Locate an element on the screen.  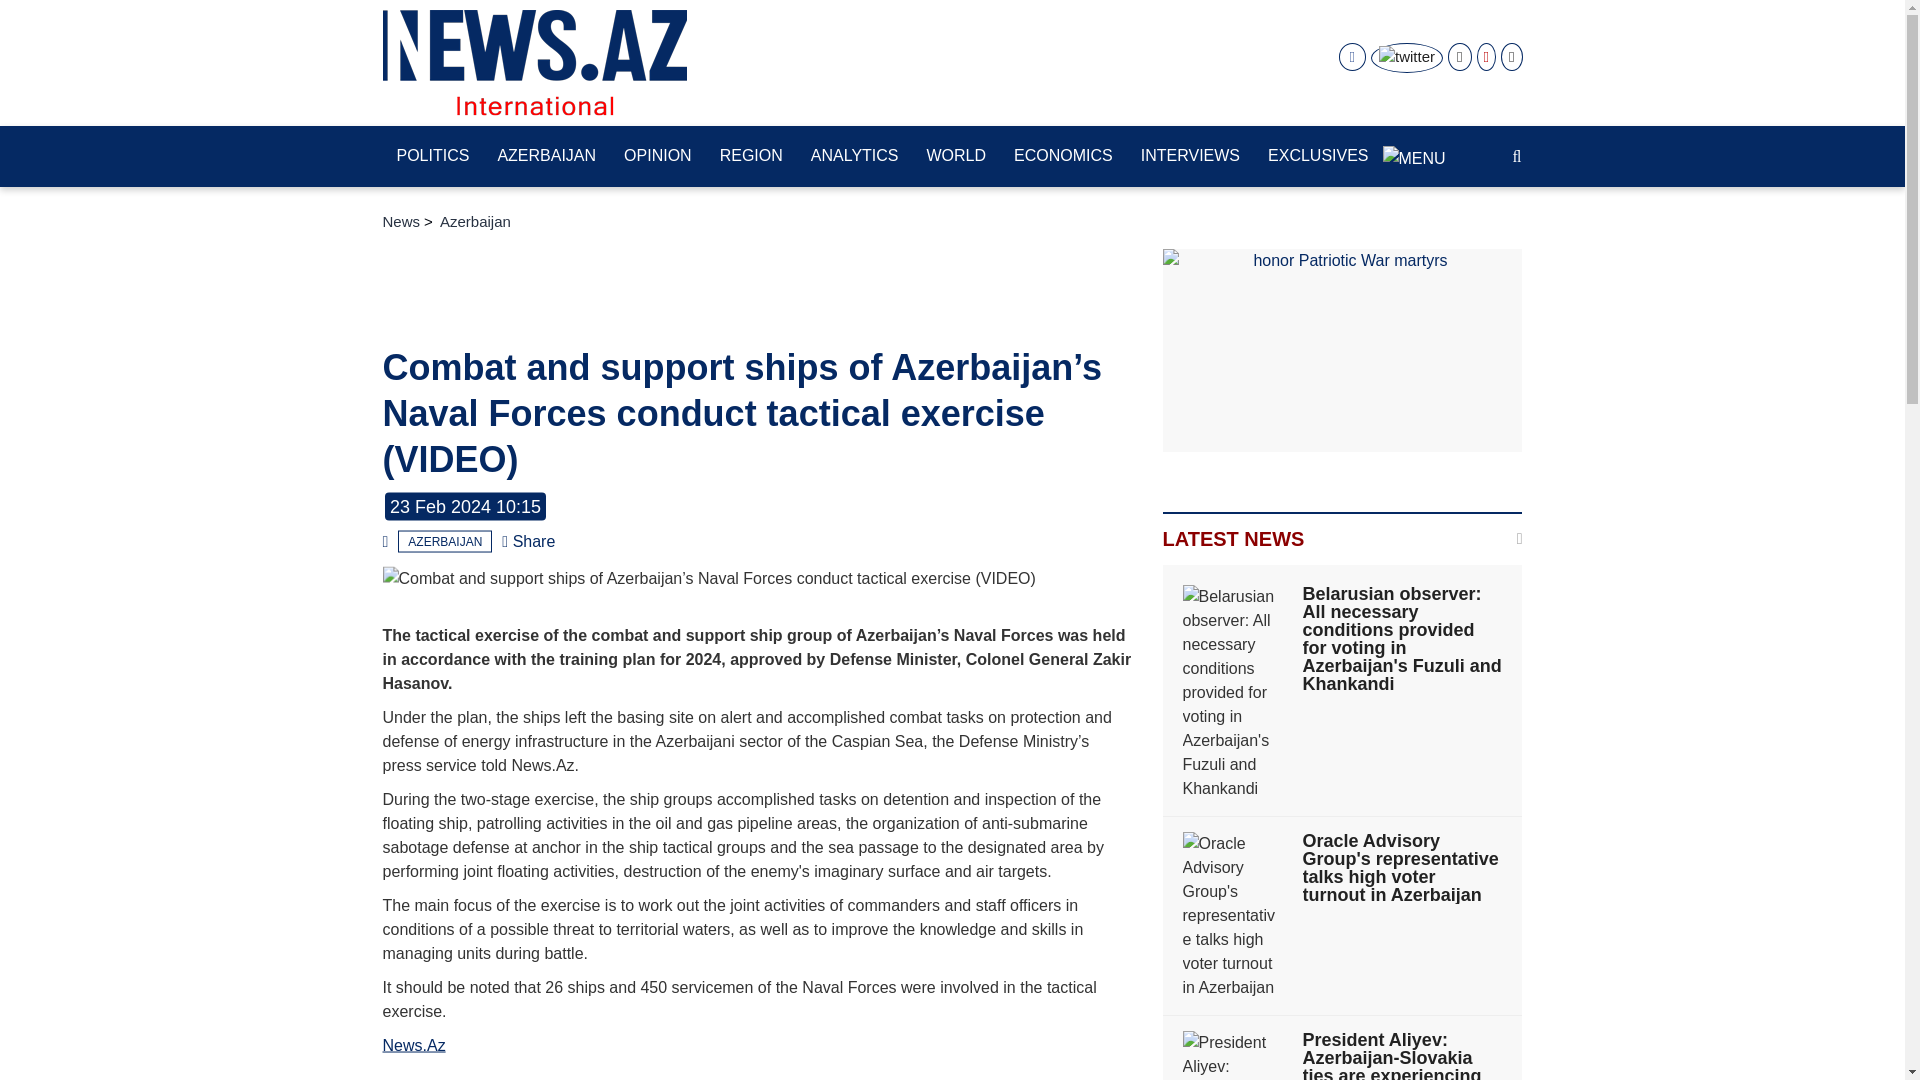
News.az is located at coordinates (534, 62).